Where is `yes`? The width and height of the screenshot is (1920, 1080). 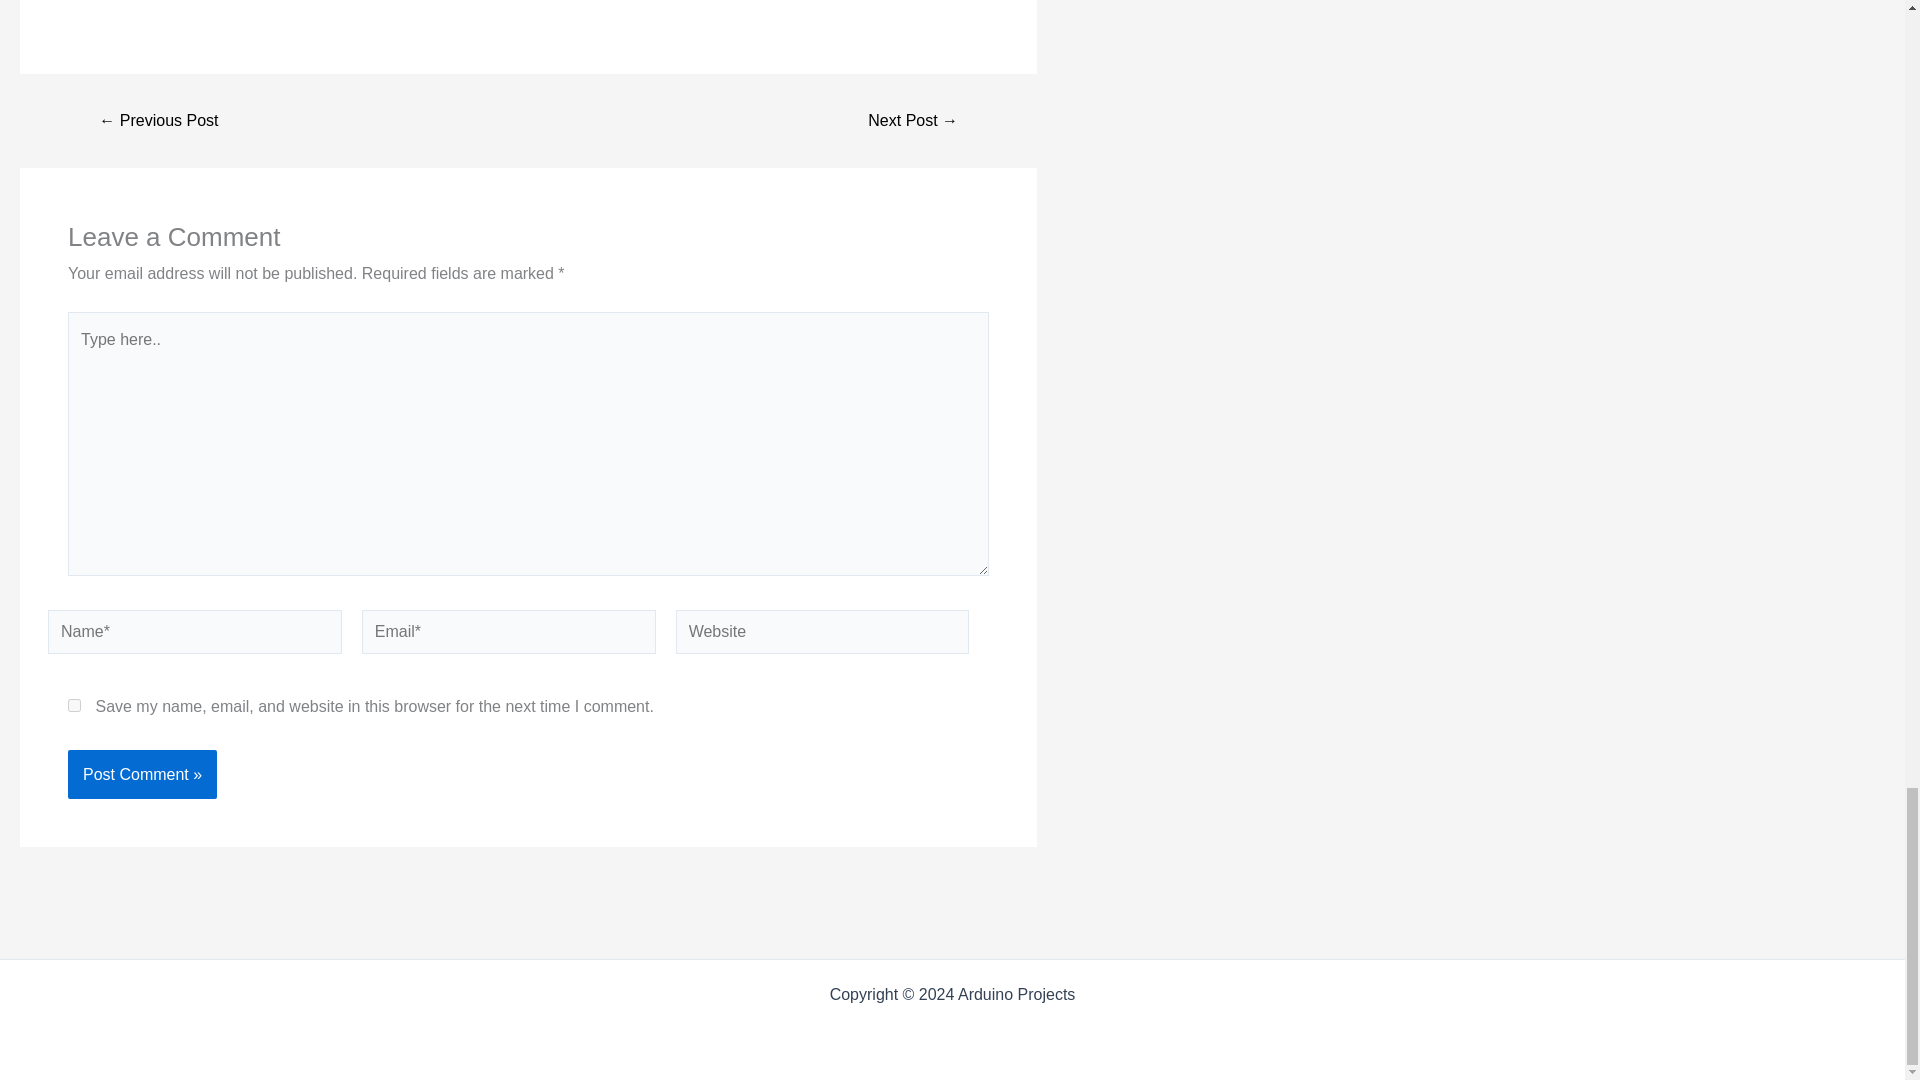
yes is located at coordinates (74, 704).